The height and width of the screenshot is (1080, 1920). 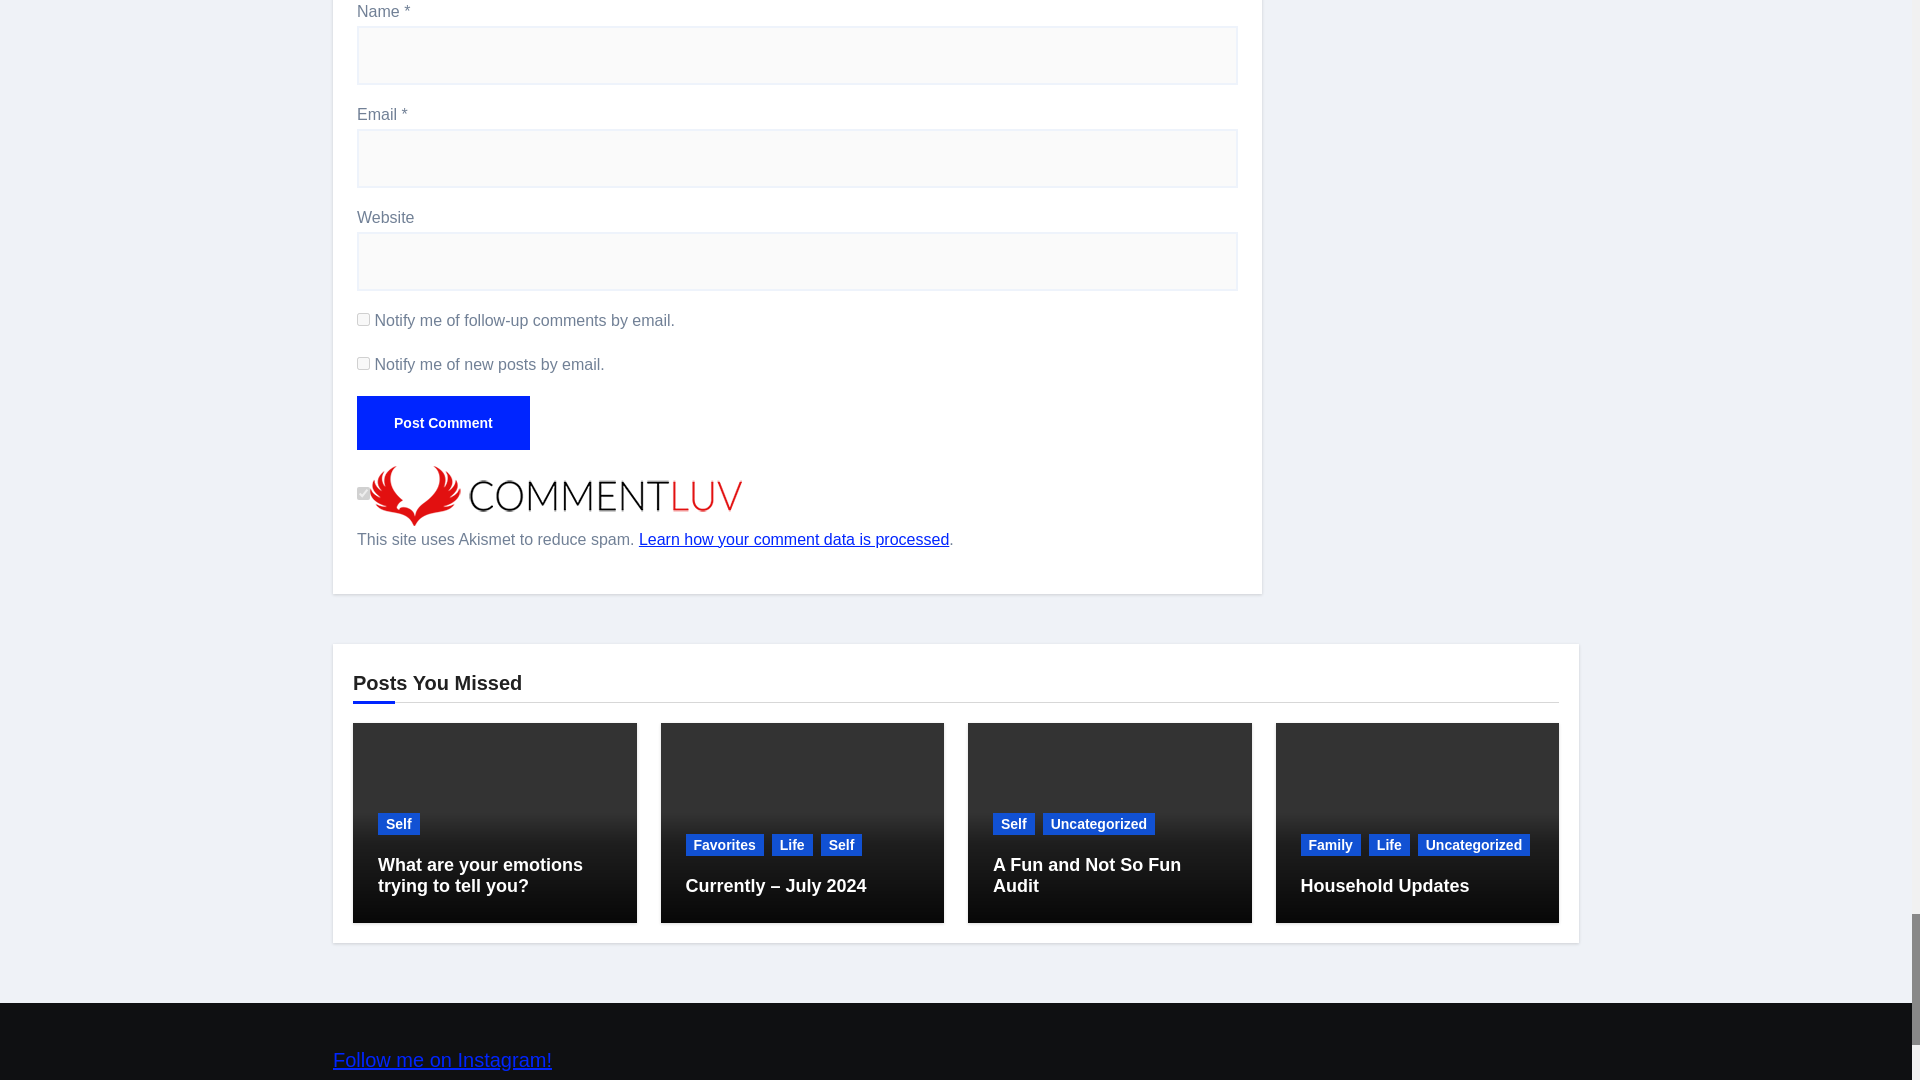 I want to click on on, so click(x=364, y=494).